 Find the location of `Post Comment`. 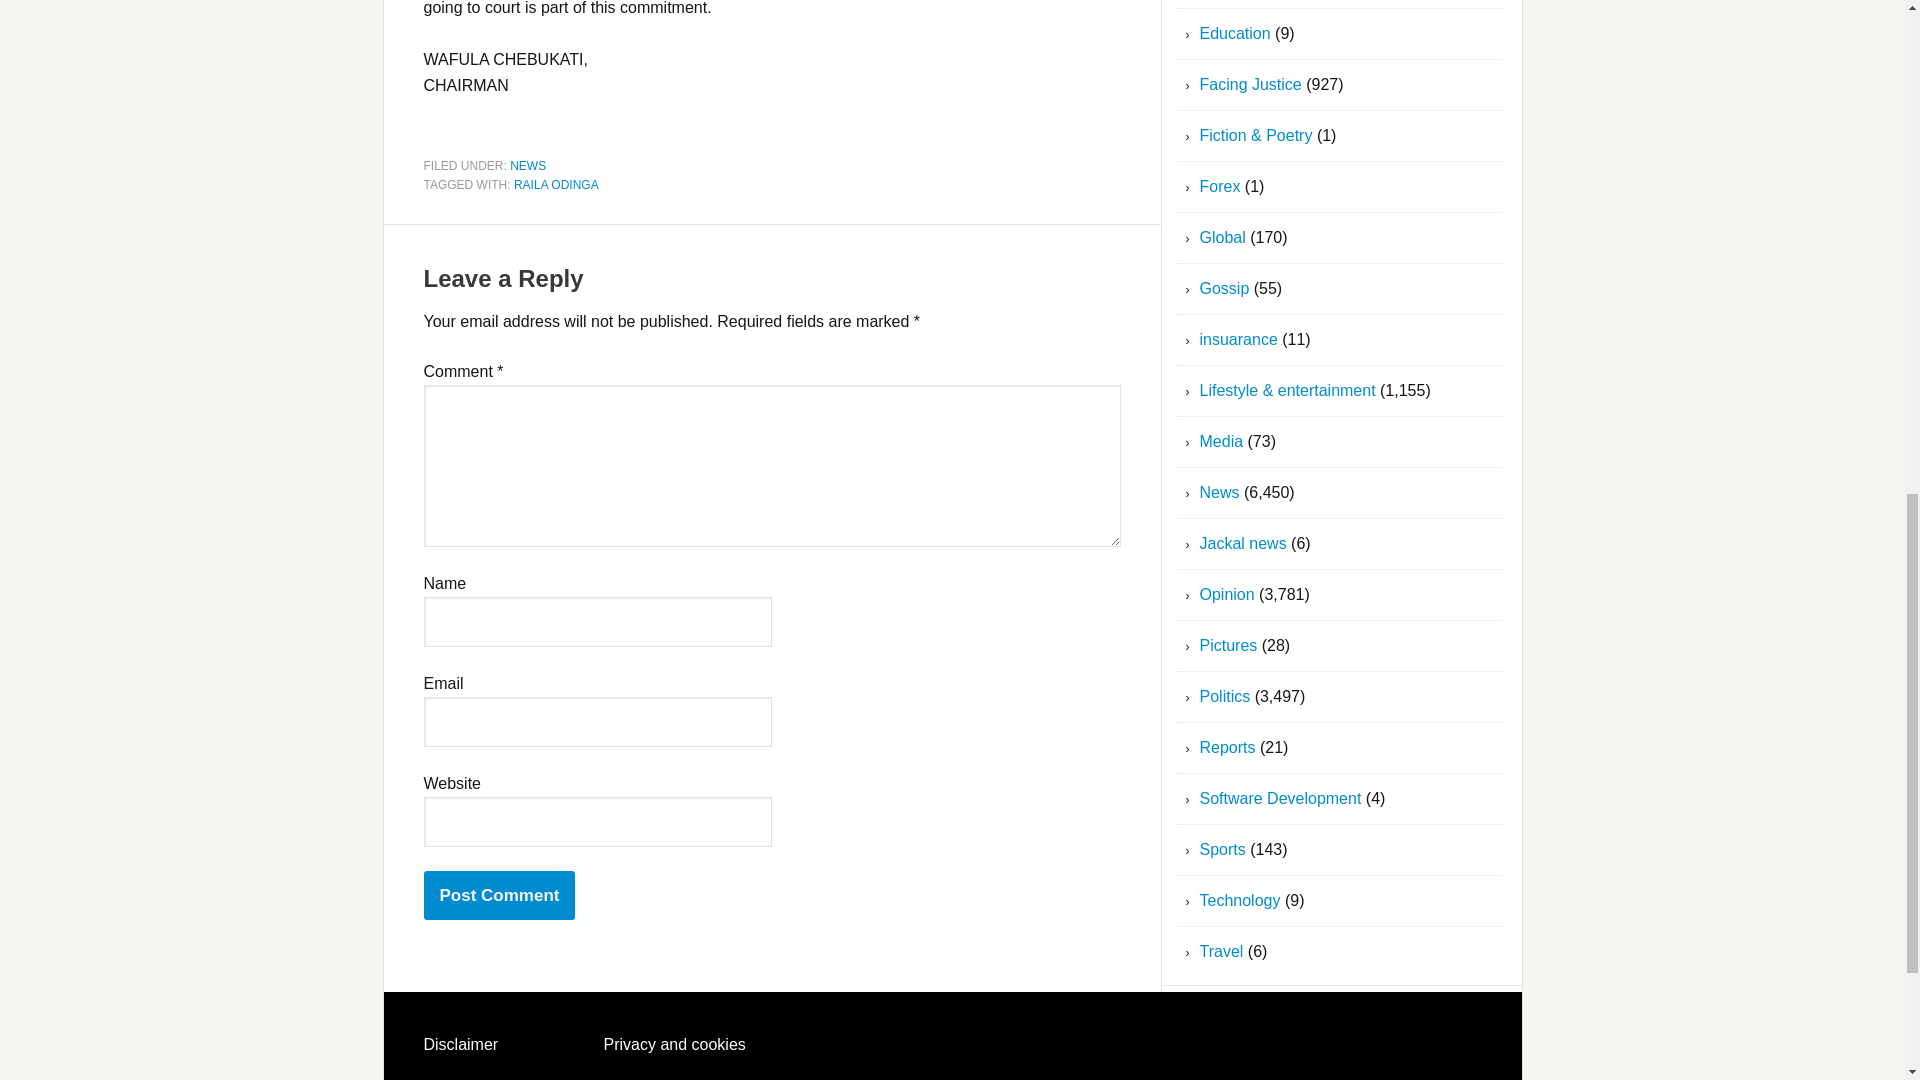

Post Comment is located at coordinates (500, 895).